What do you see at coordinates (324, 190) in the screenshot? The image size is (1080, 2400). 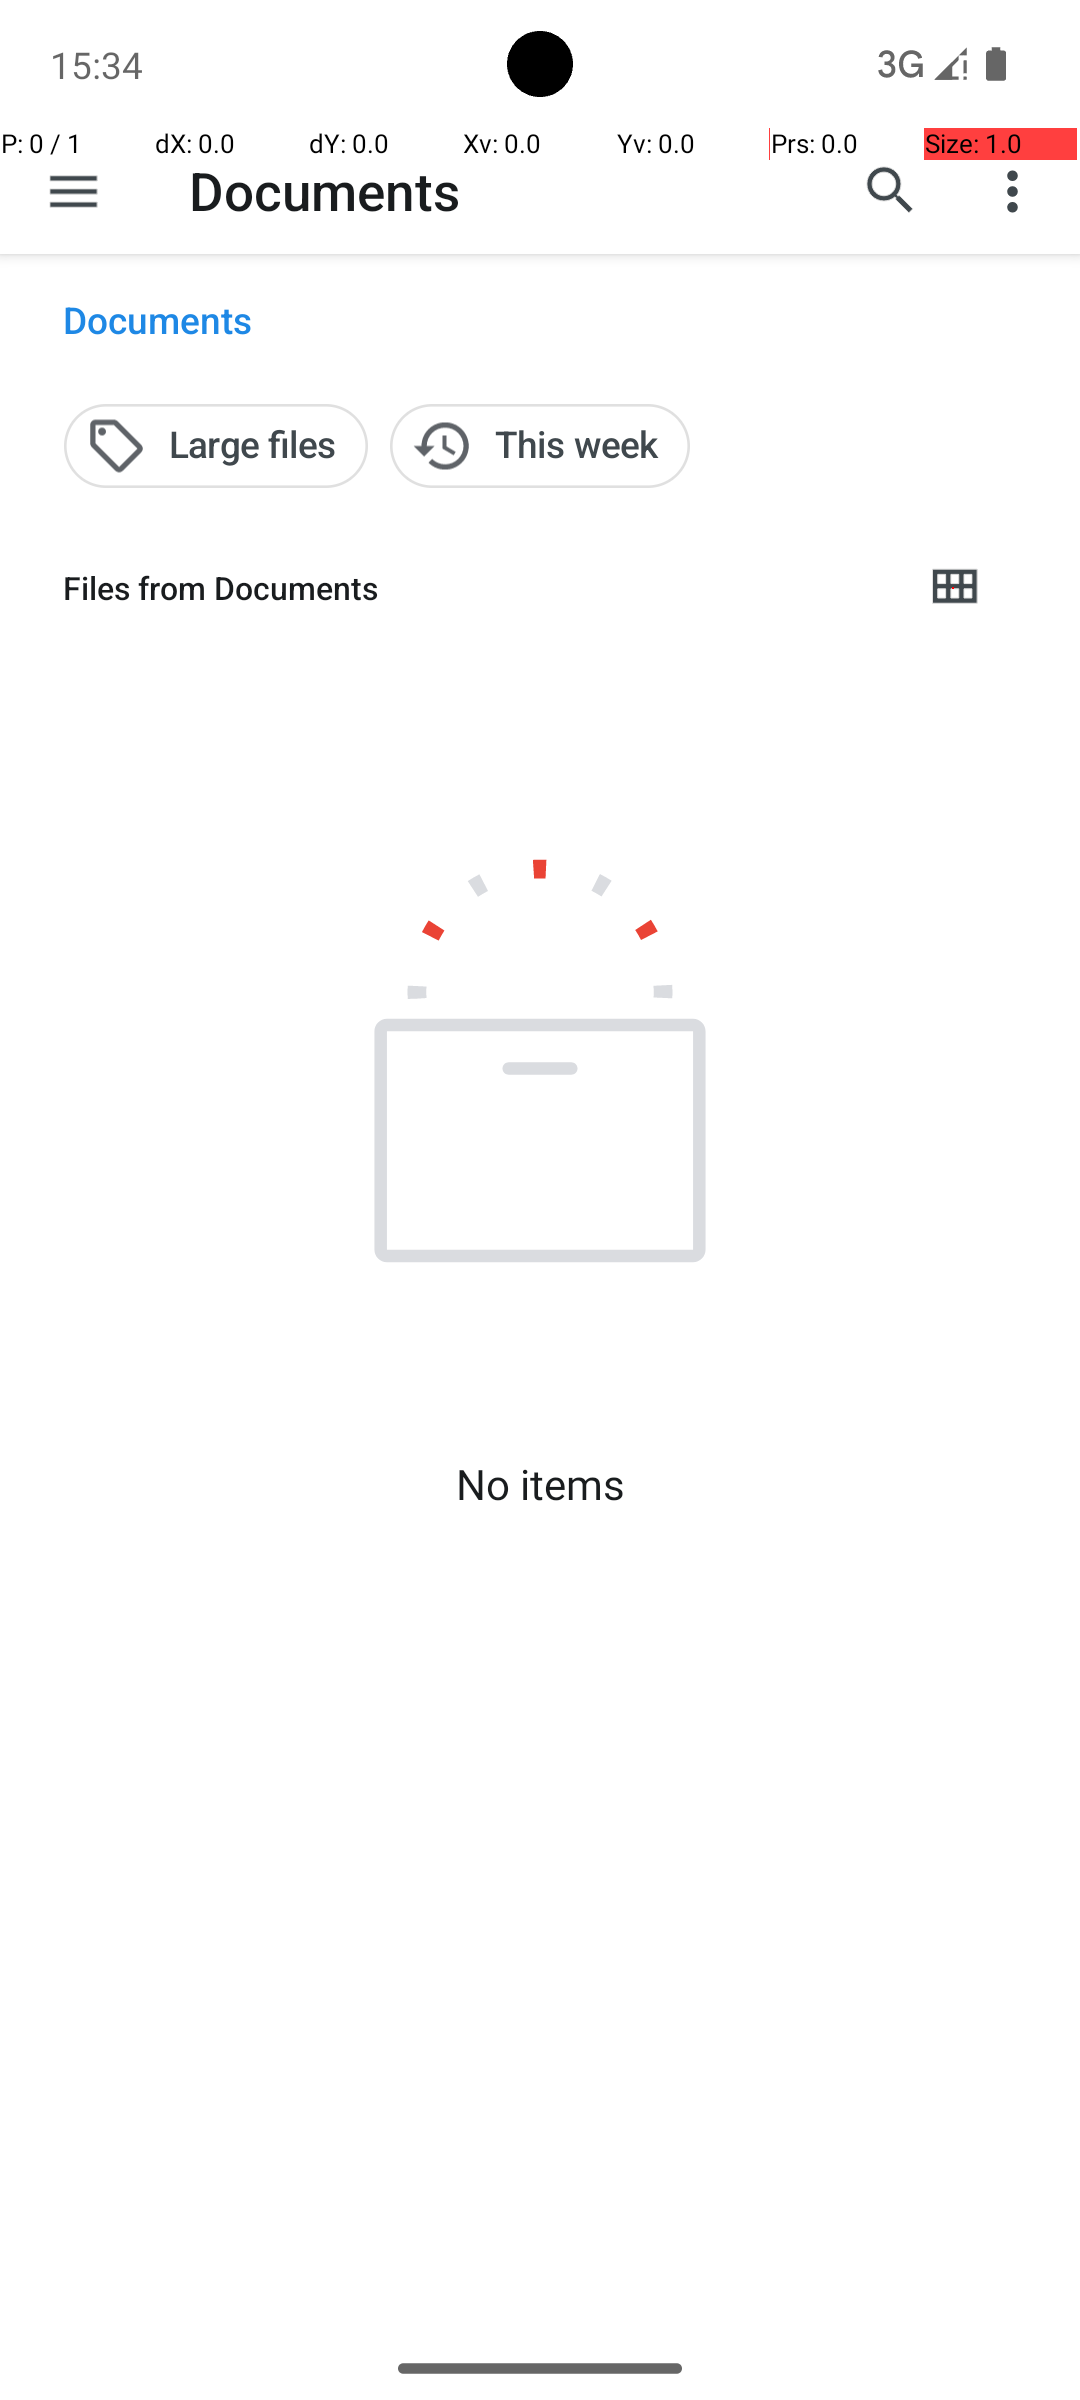 I see `Documents` at bounding box center [324, 190].